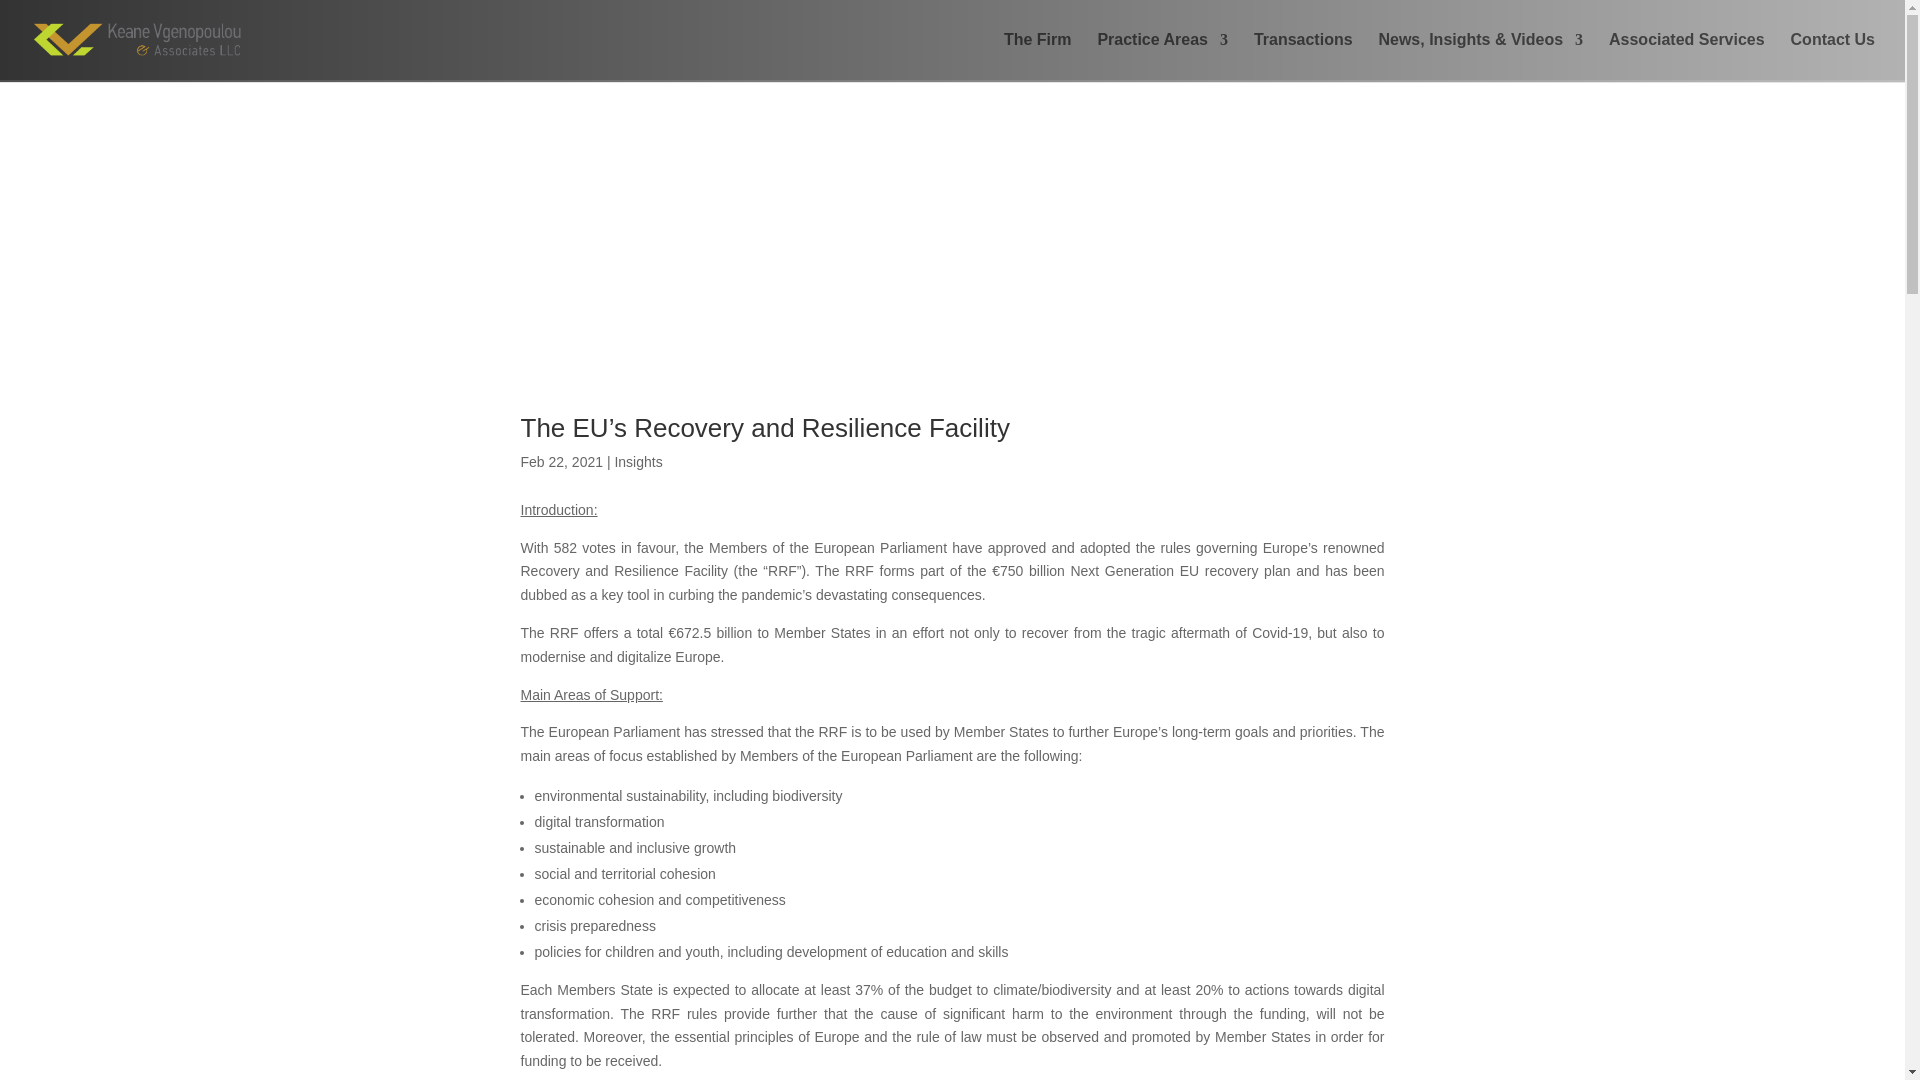 The width and height of the screenshot is (1920, 1080). What do you see at coordinates (1162, 56) in the screenshot?
I see `Practice Areas` at bounding box center [1162, 56].